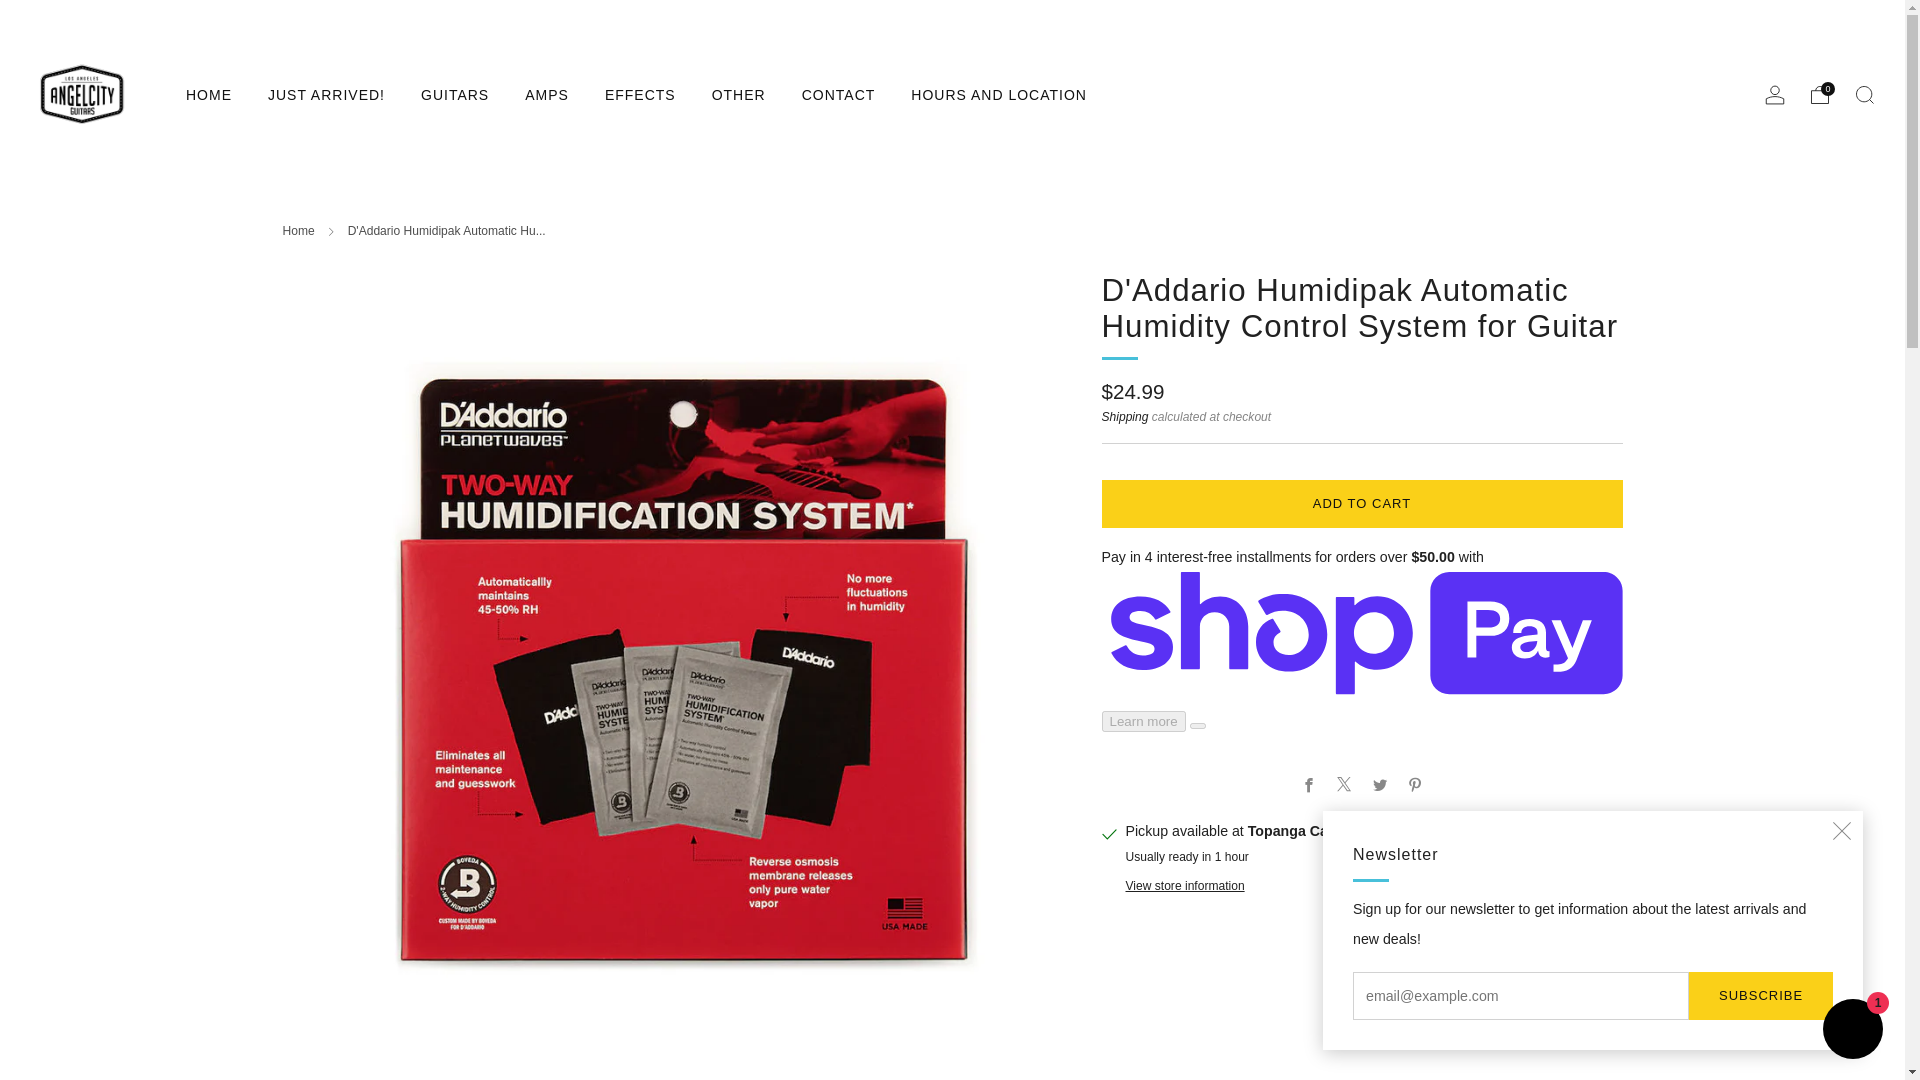 The height and width of the screenshot is (1080, 1920). I want to click on JUST ARRIVED!, so click(326, 94).